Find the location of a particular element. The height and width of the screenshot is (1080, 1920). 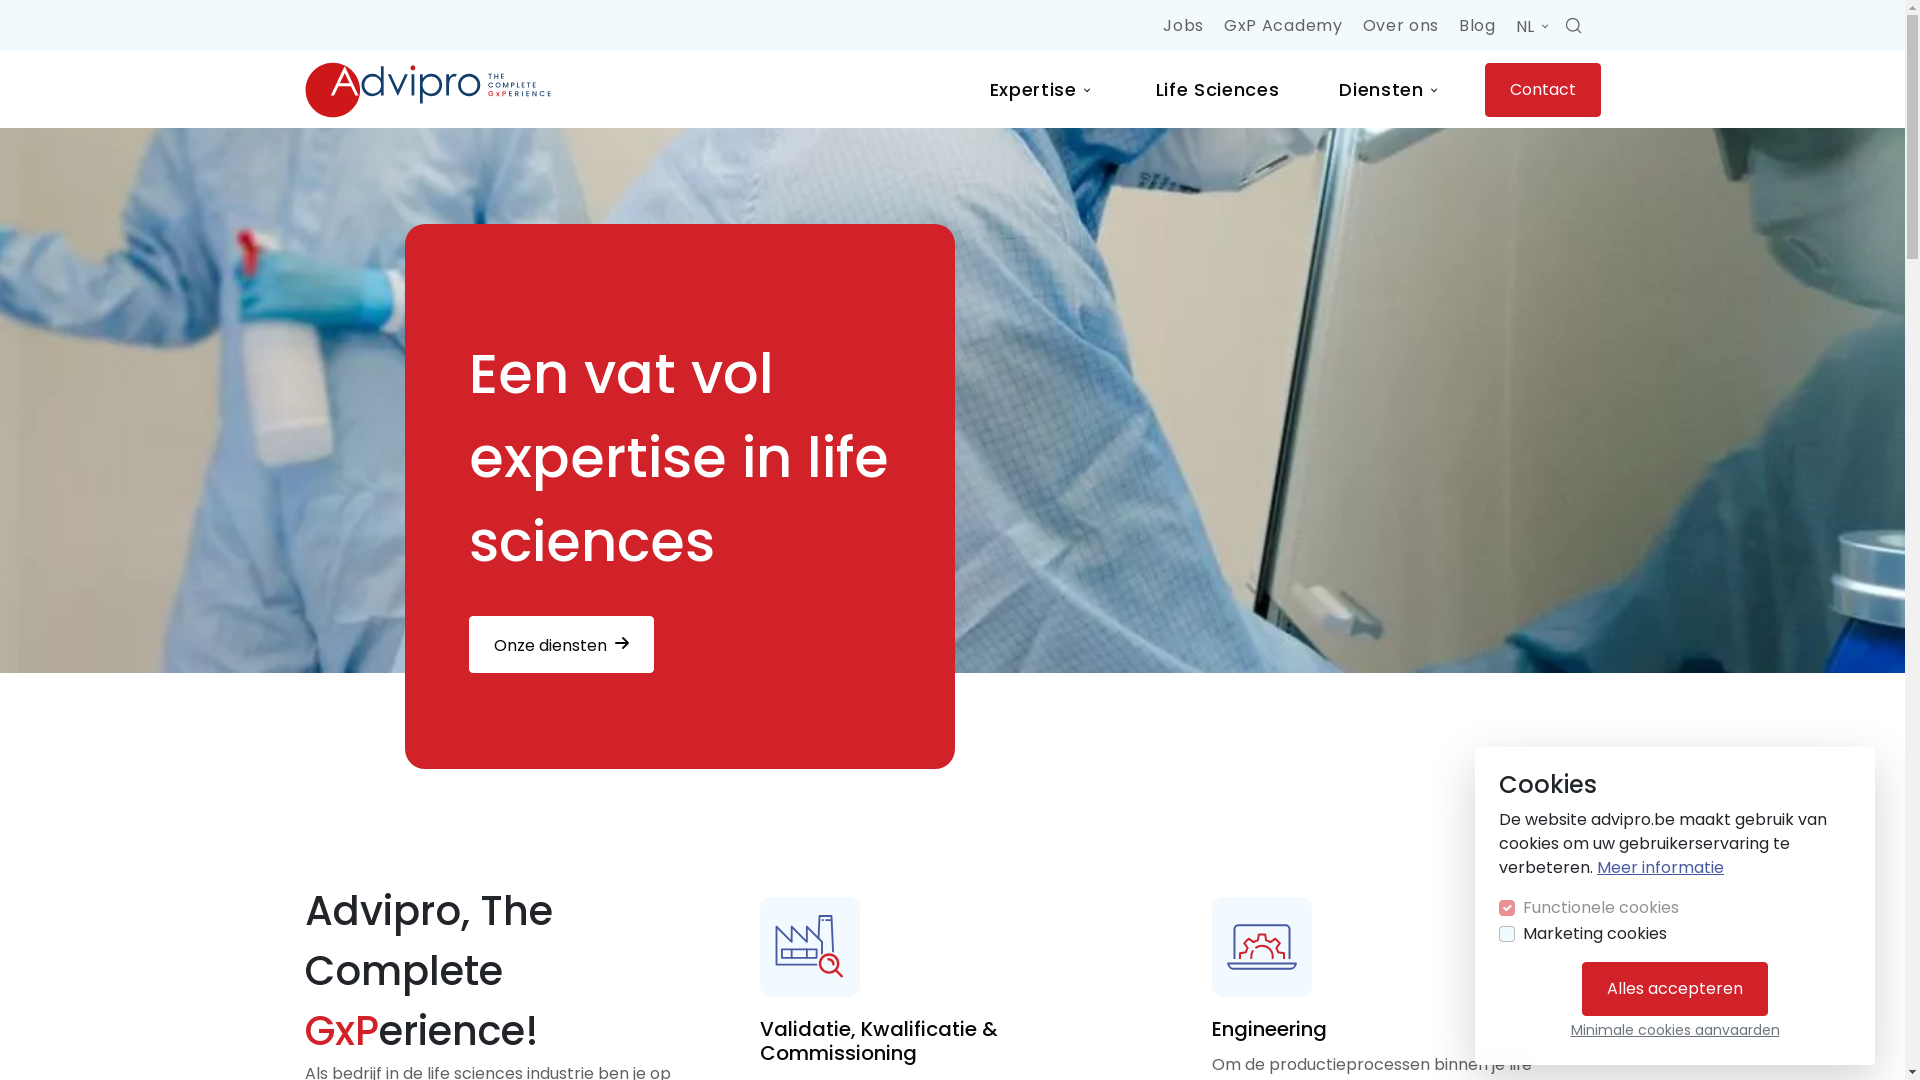

Diensten is located at coordinates (1390, 90).